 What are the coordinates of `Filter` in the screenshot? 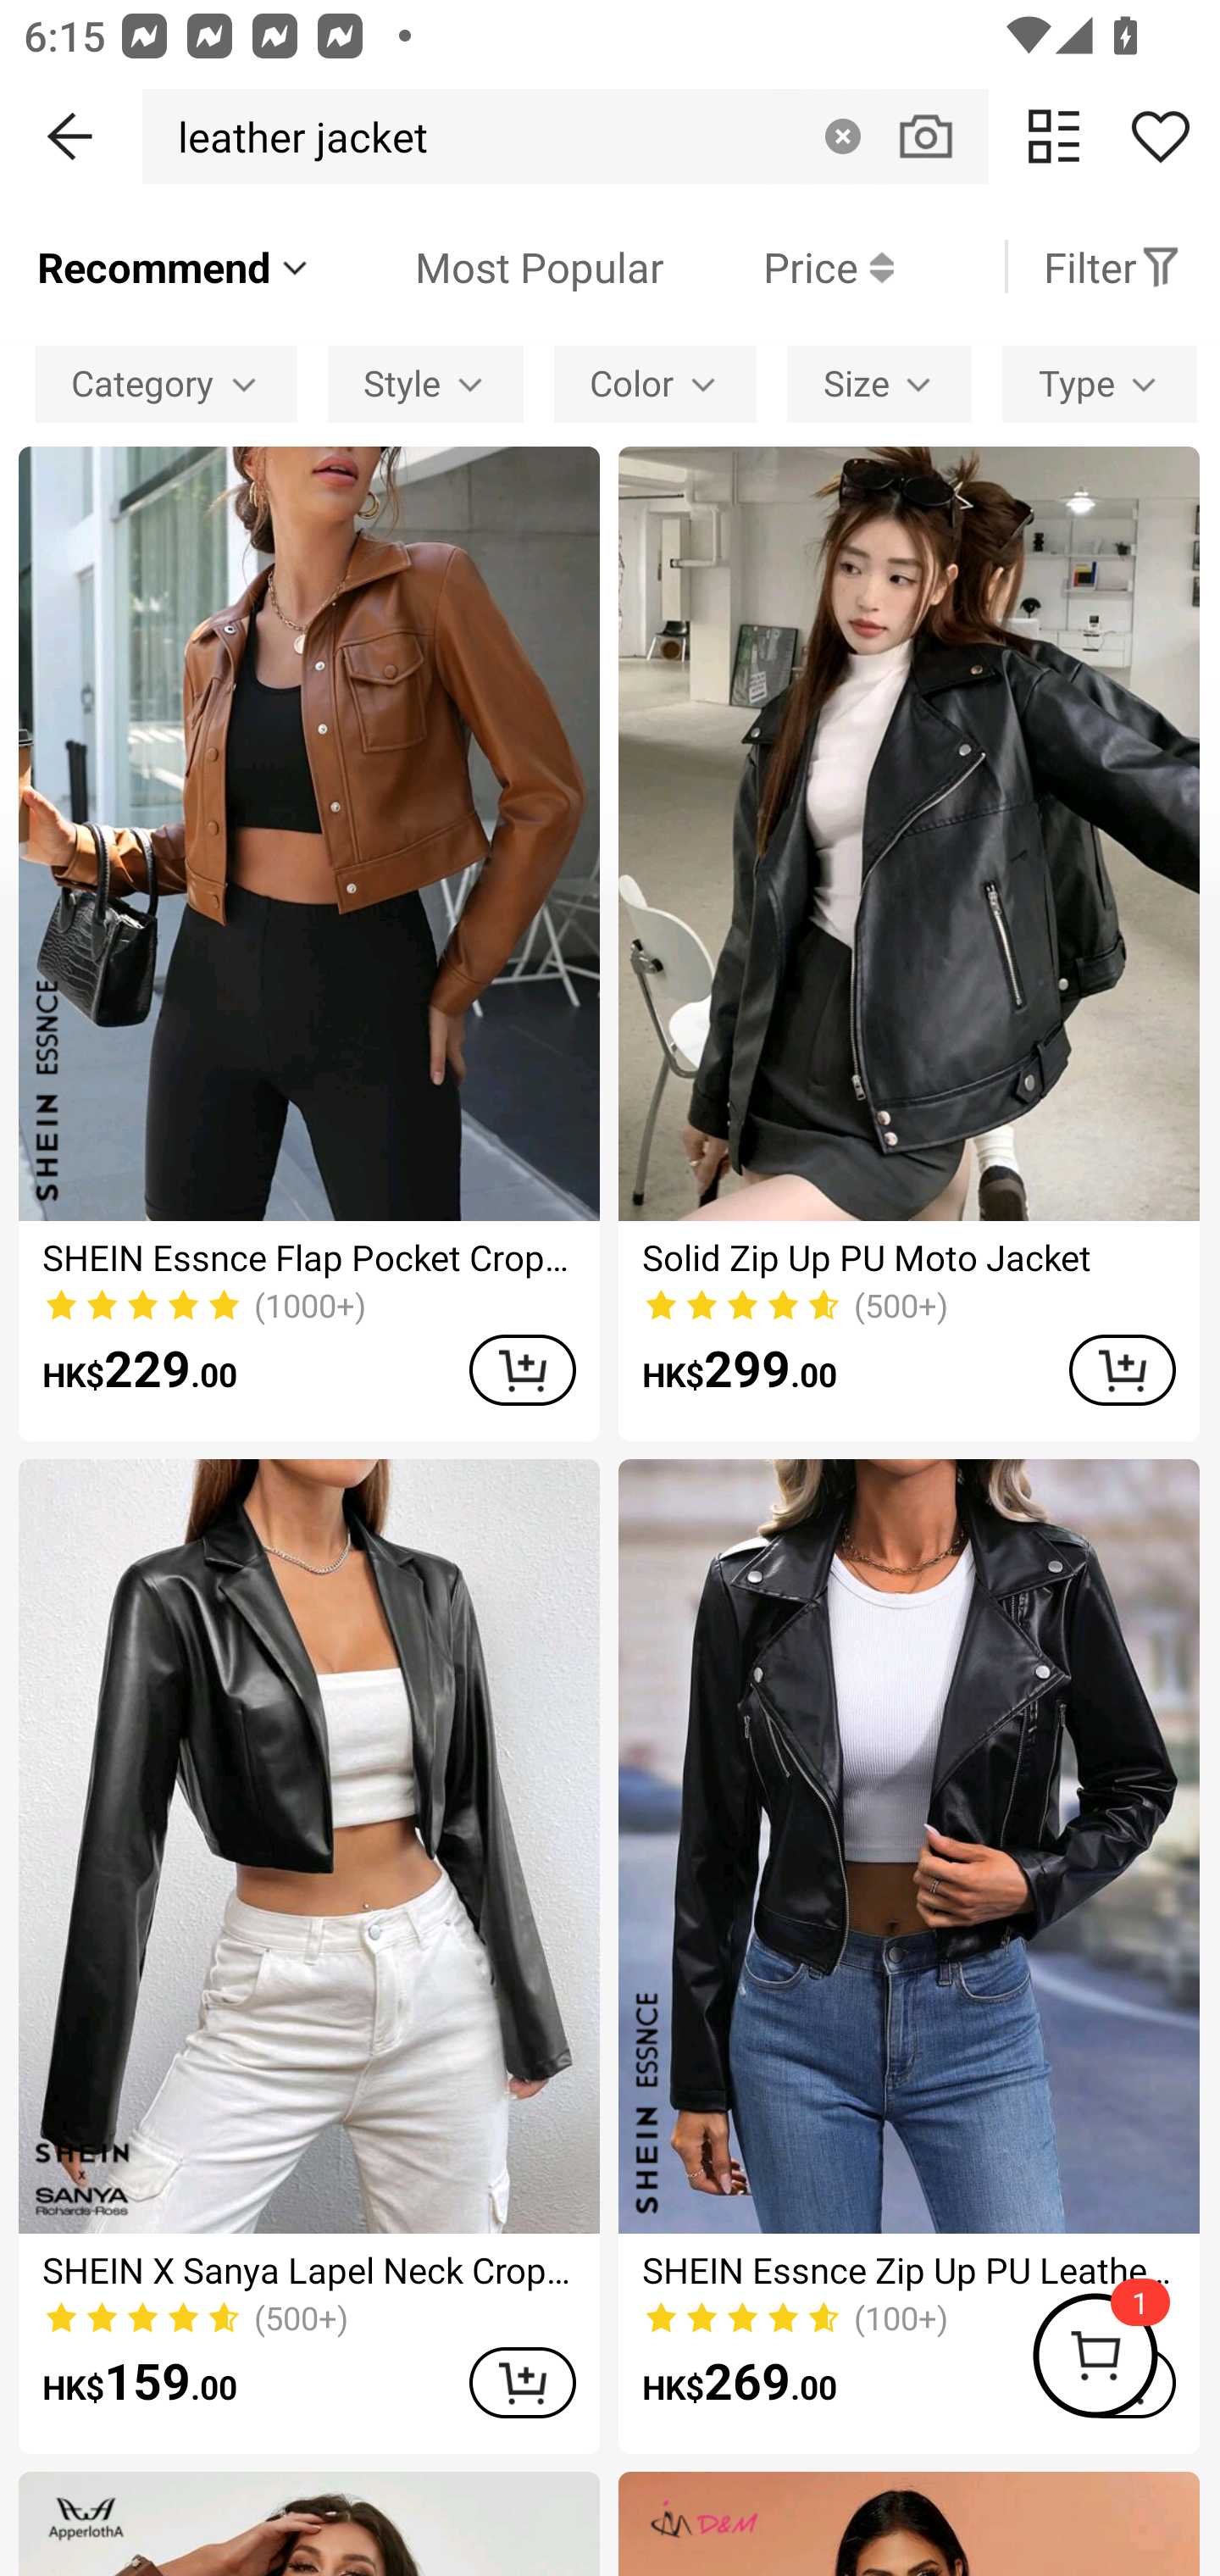 It's located at (1112, 266).